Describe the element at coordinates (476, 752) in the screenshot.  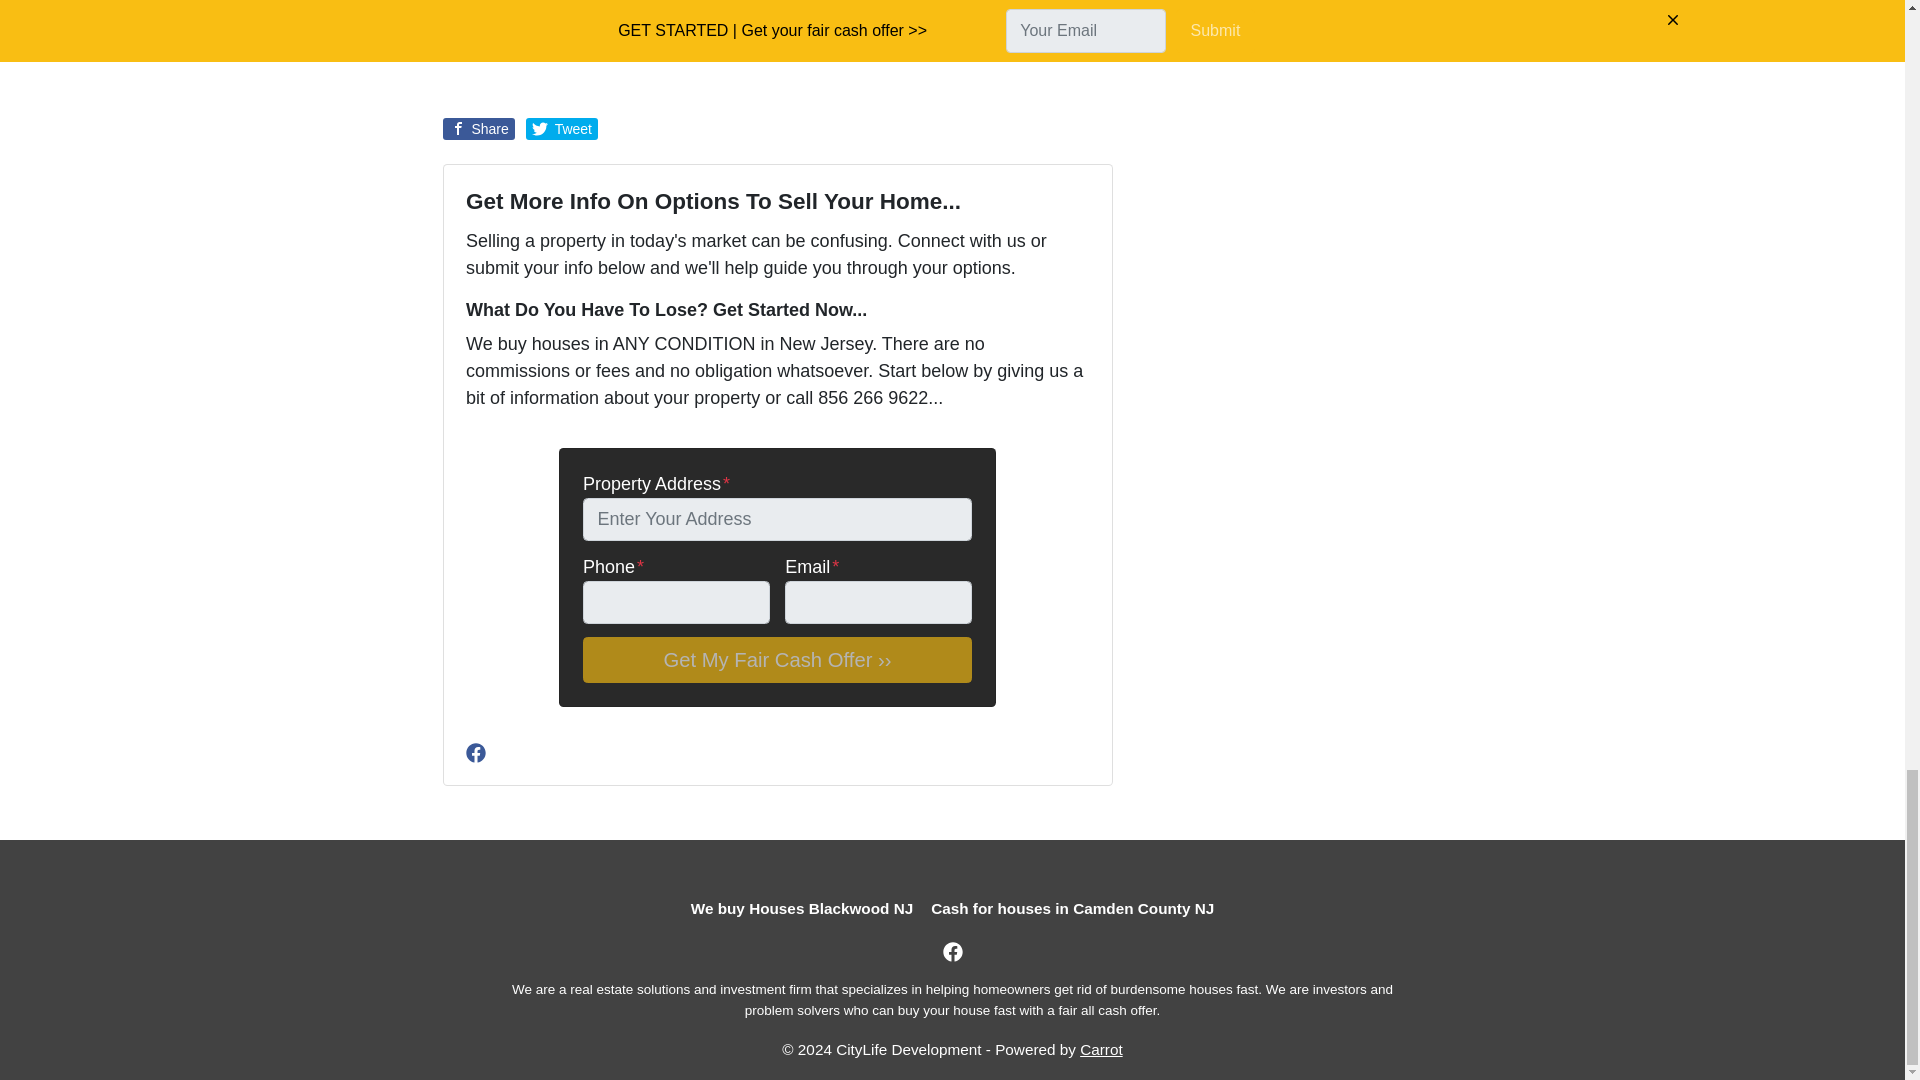
I see `Facebook` at that location.